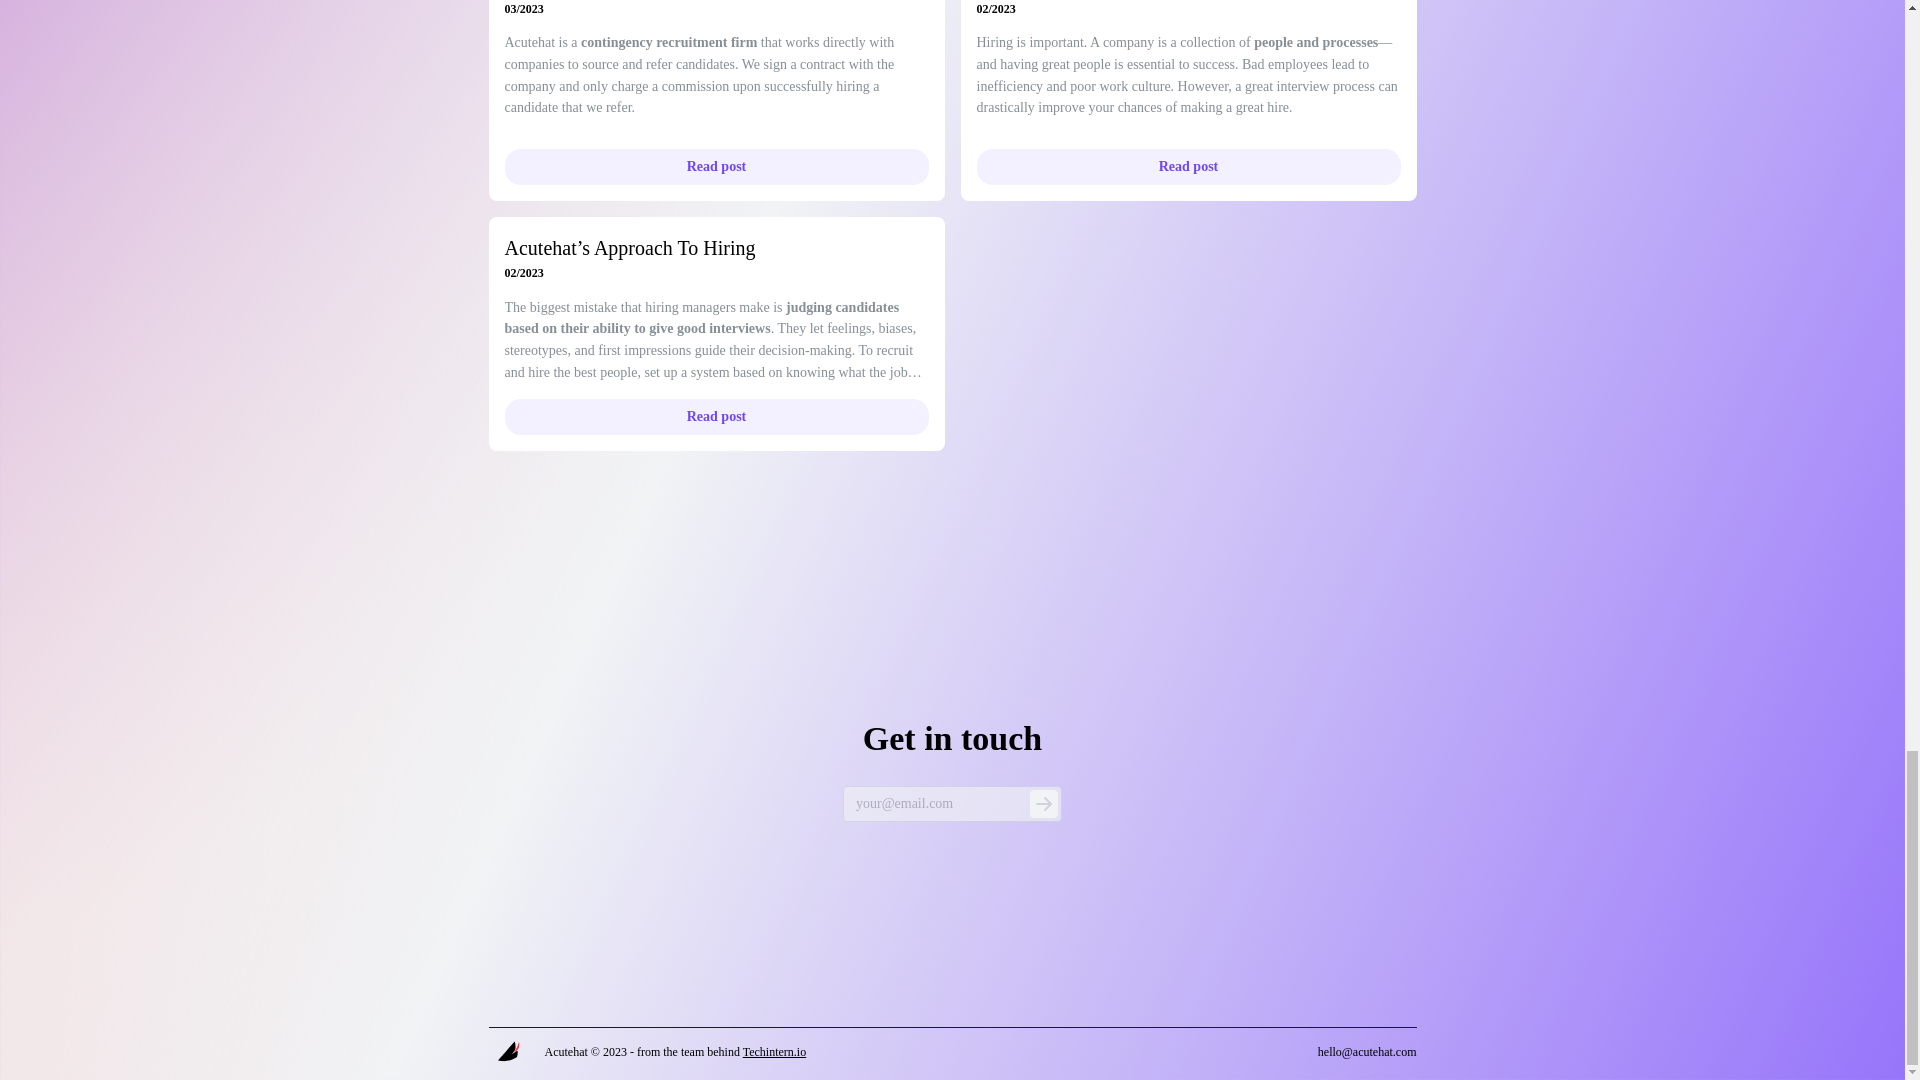 The width and height of the screenshot is (1920, 1080). Describe the element at coordinates (774, 1052) in the screenshot. I see `Techintern.io` at that location.